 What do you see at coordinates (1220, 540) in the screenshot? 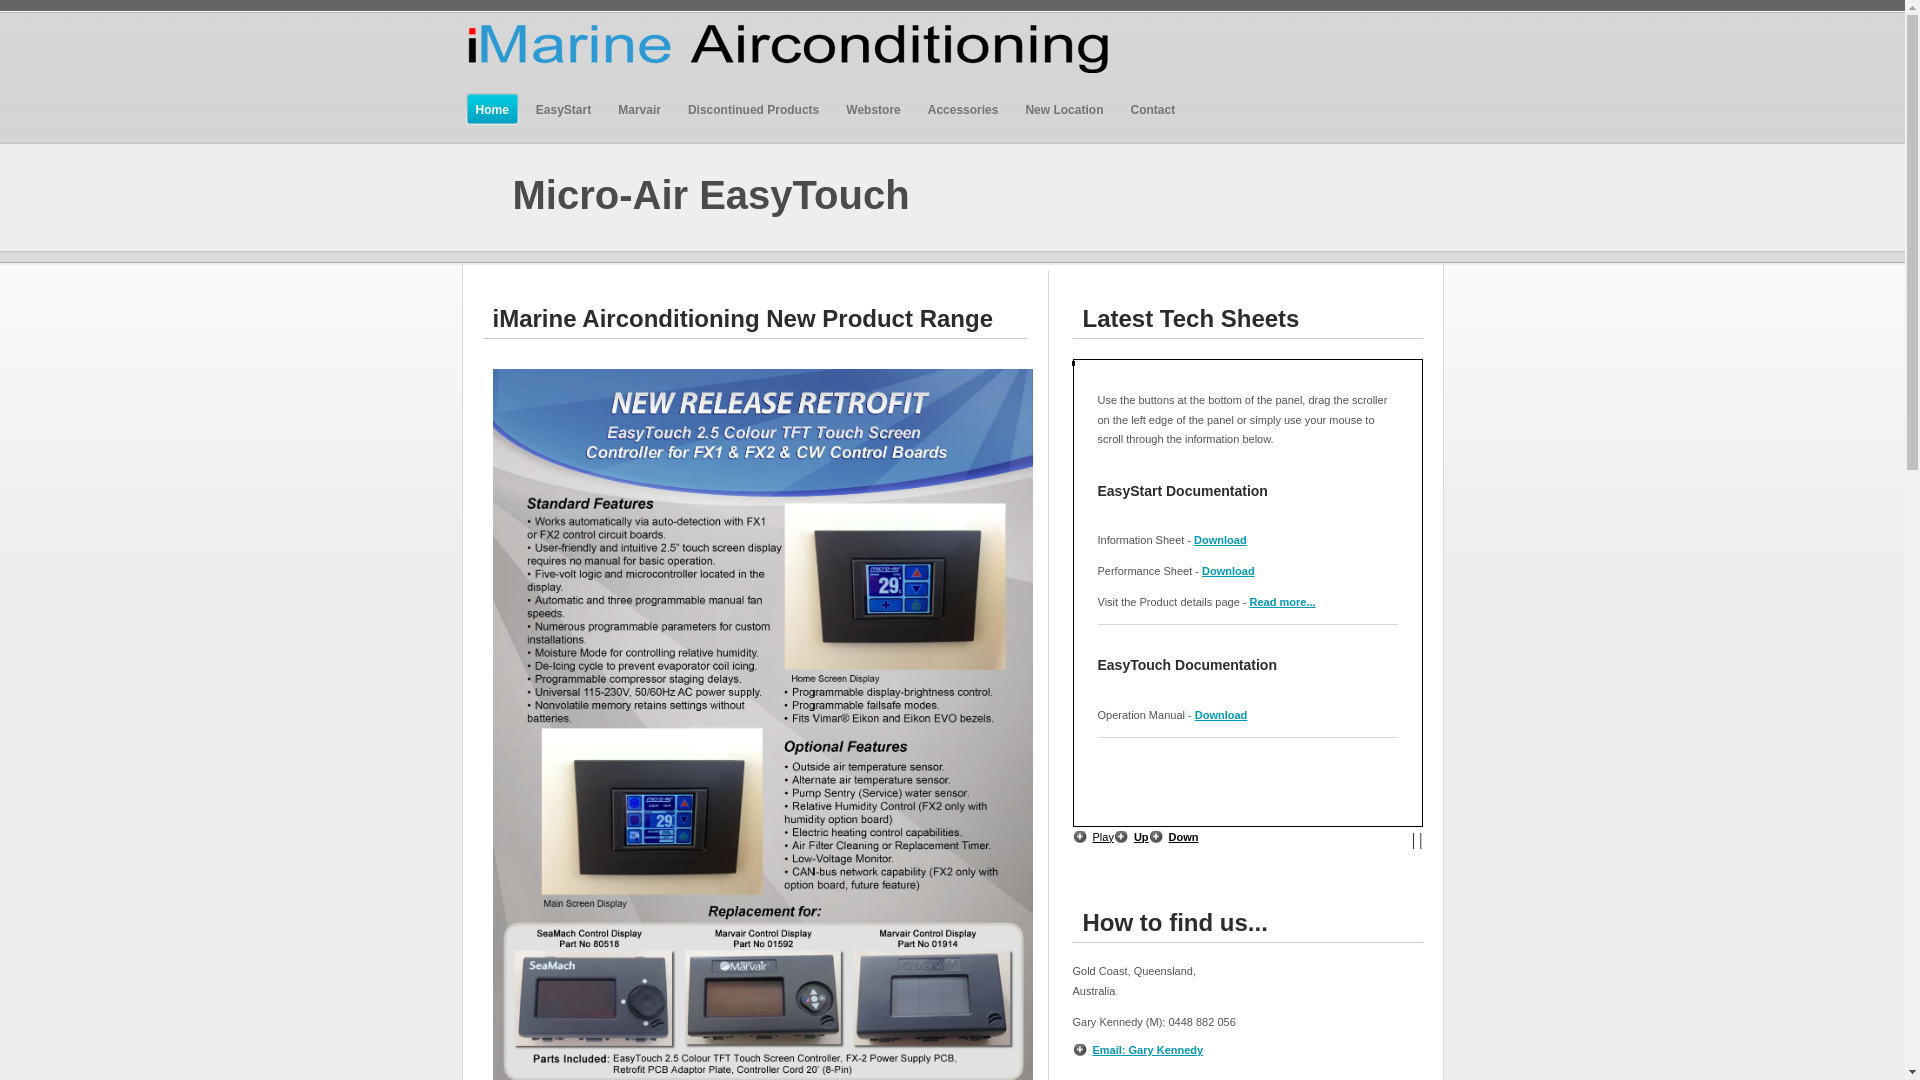
I see `Download` at bounding box center [1220, 540].